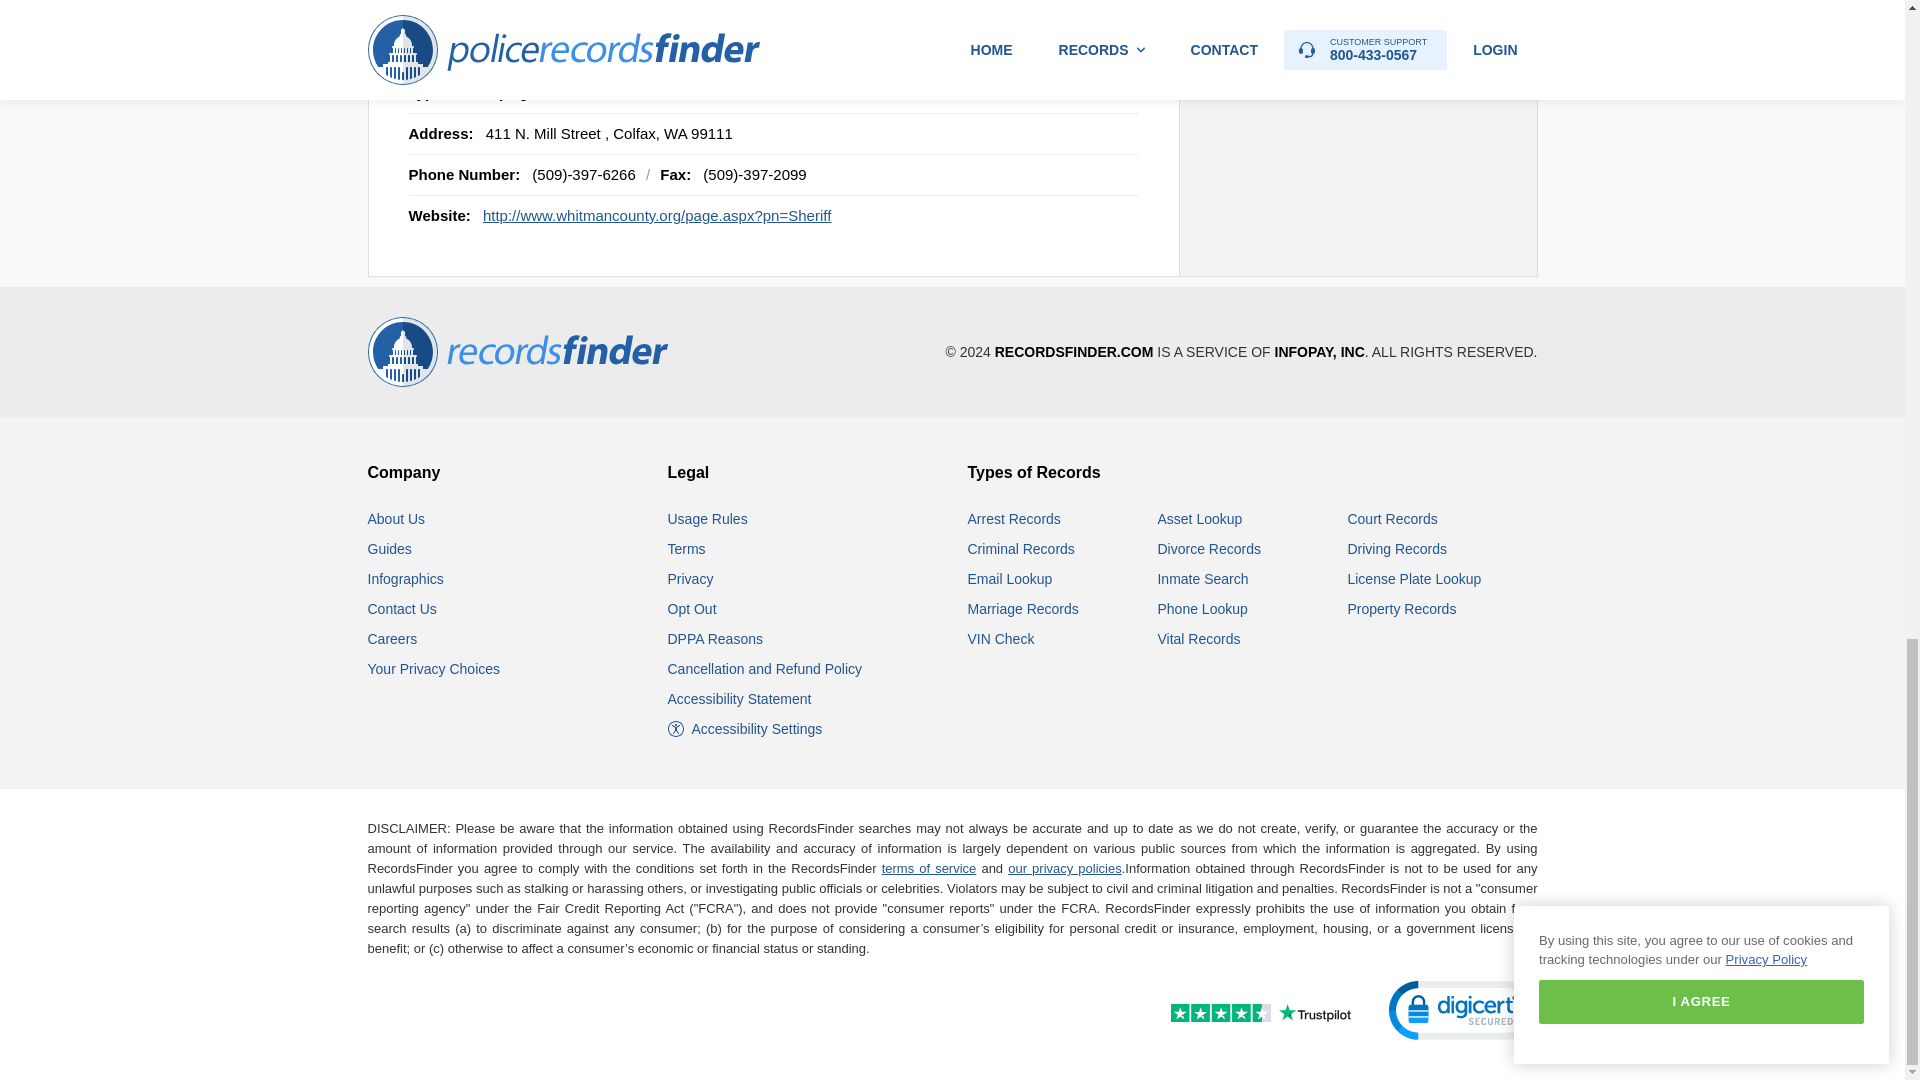 Image resolution: width=1920 pixels, height=1080 pixels. Describe the element at coordinates (1217, 1015) in the screenshot. I see `Customer reviews powered by Trustpilot` at that location.